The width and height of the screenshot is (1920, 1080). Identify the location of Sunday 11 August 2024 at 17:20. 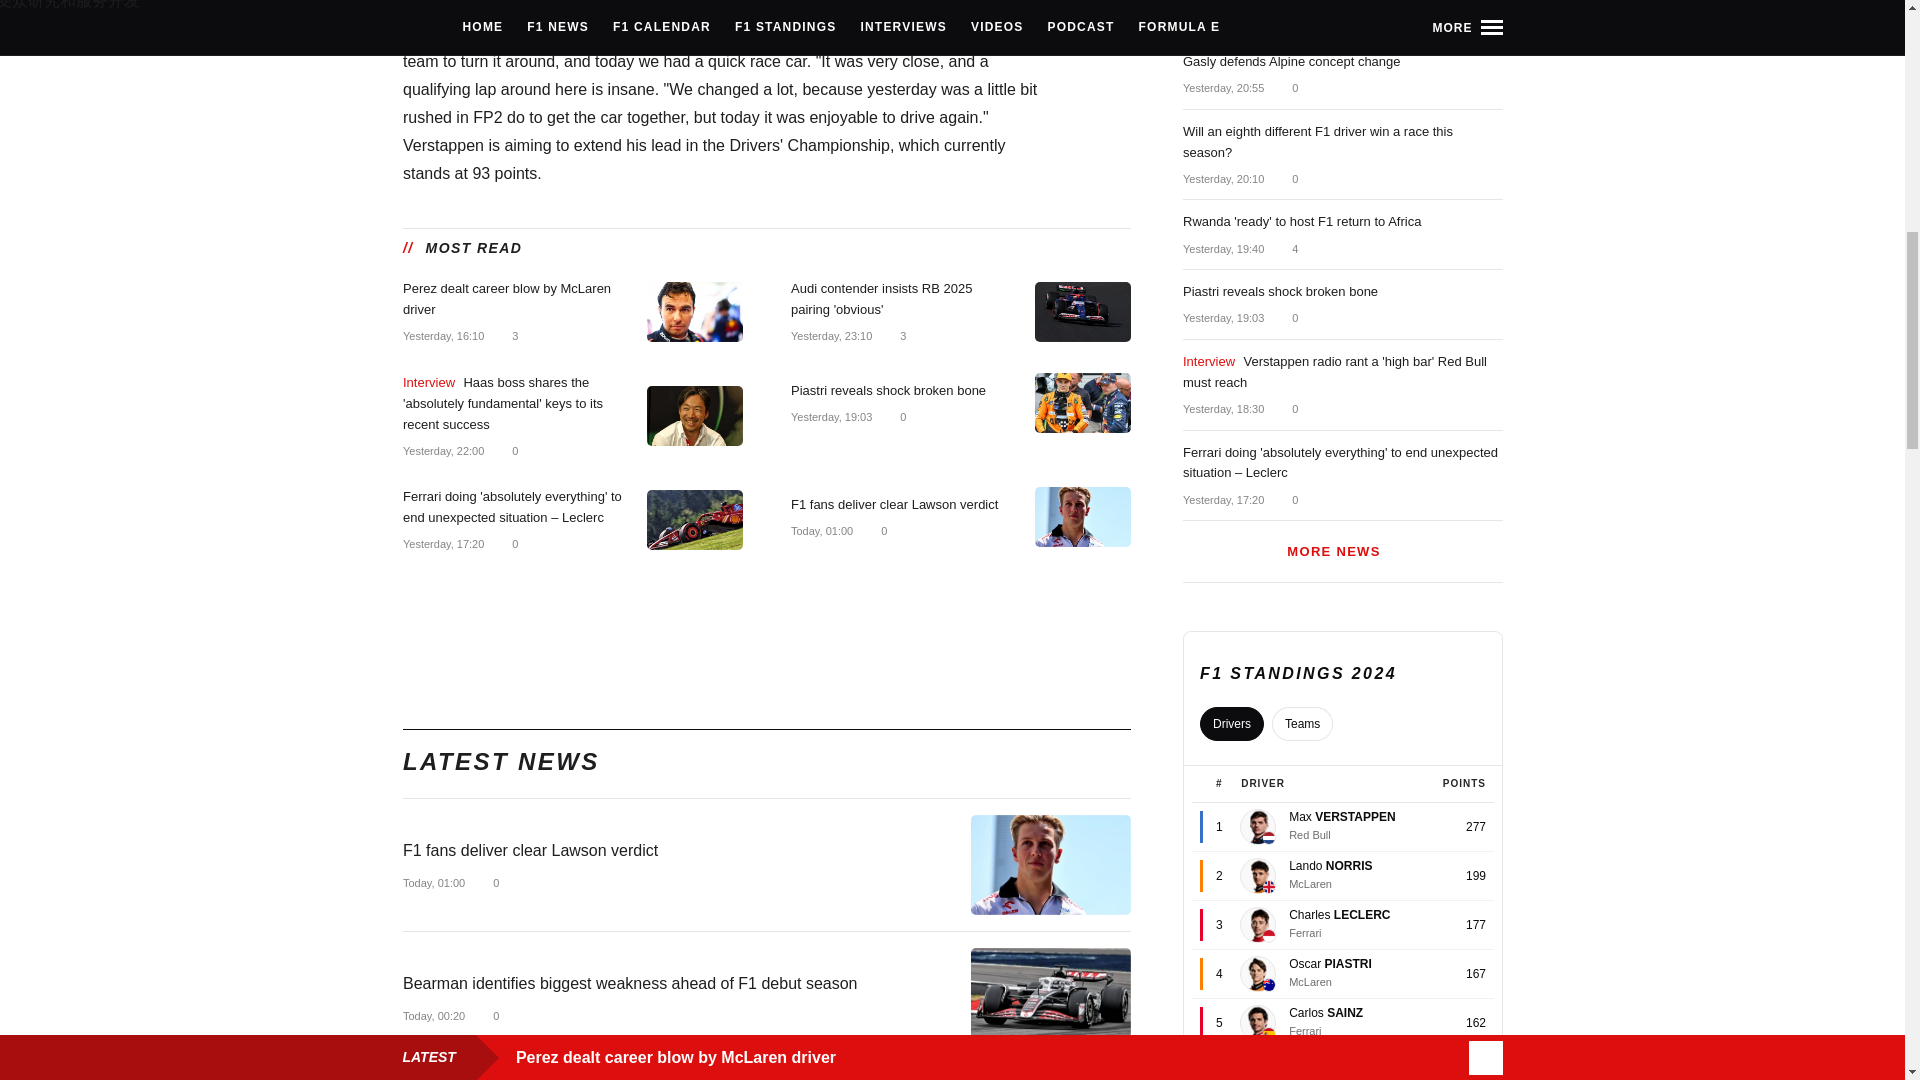
(442, 543).